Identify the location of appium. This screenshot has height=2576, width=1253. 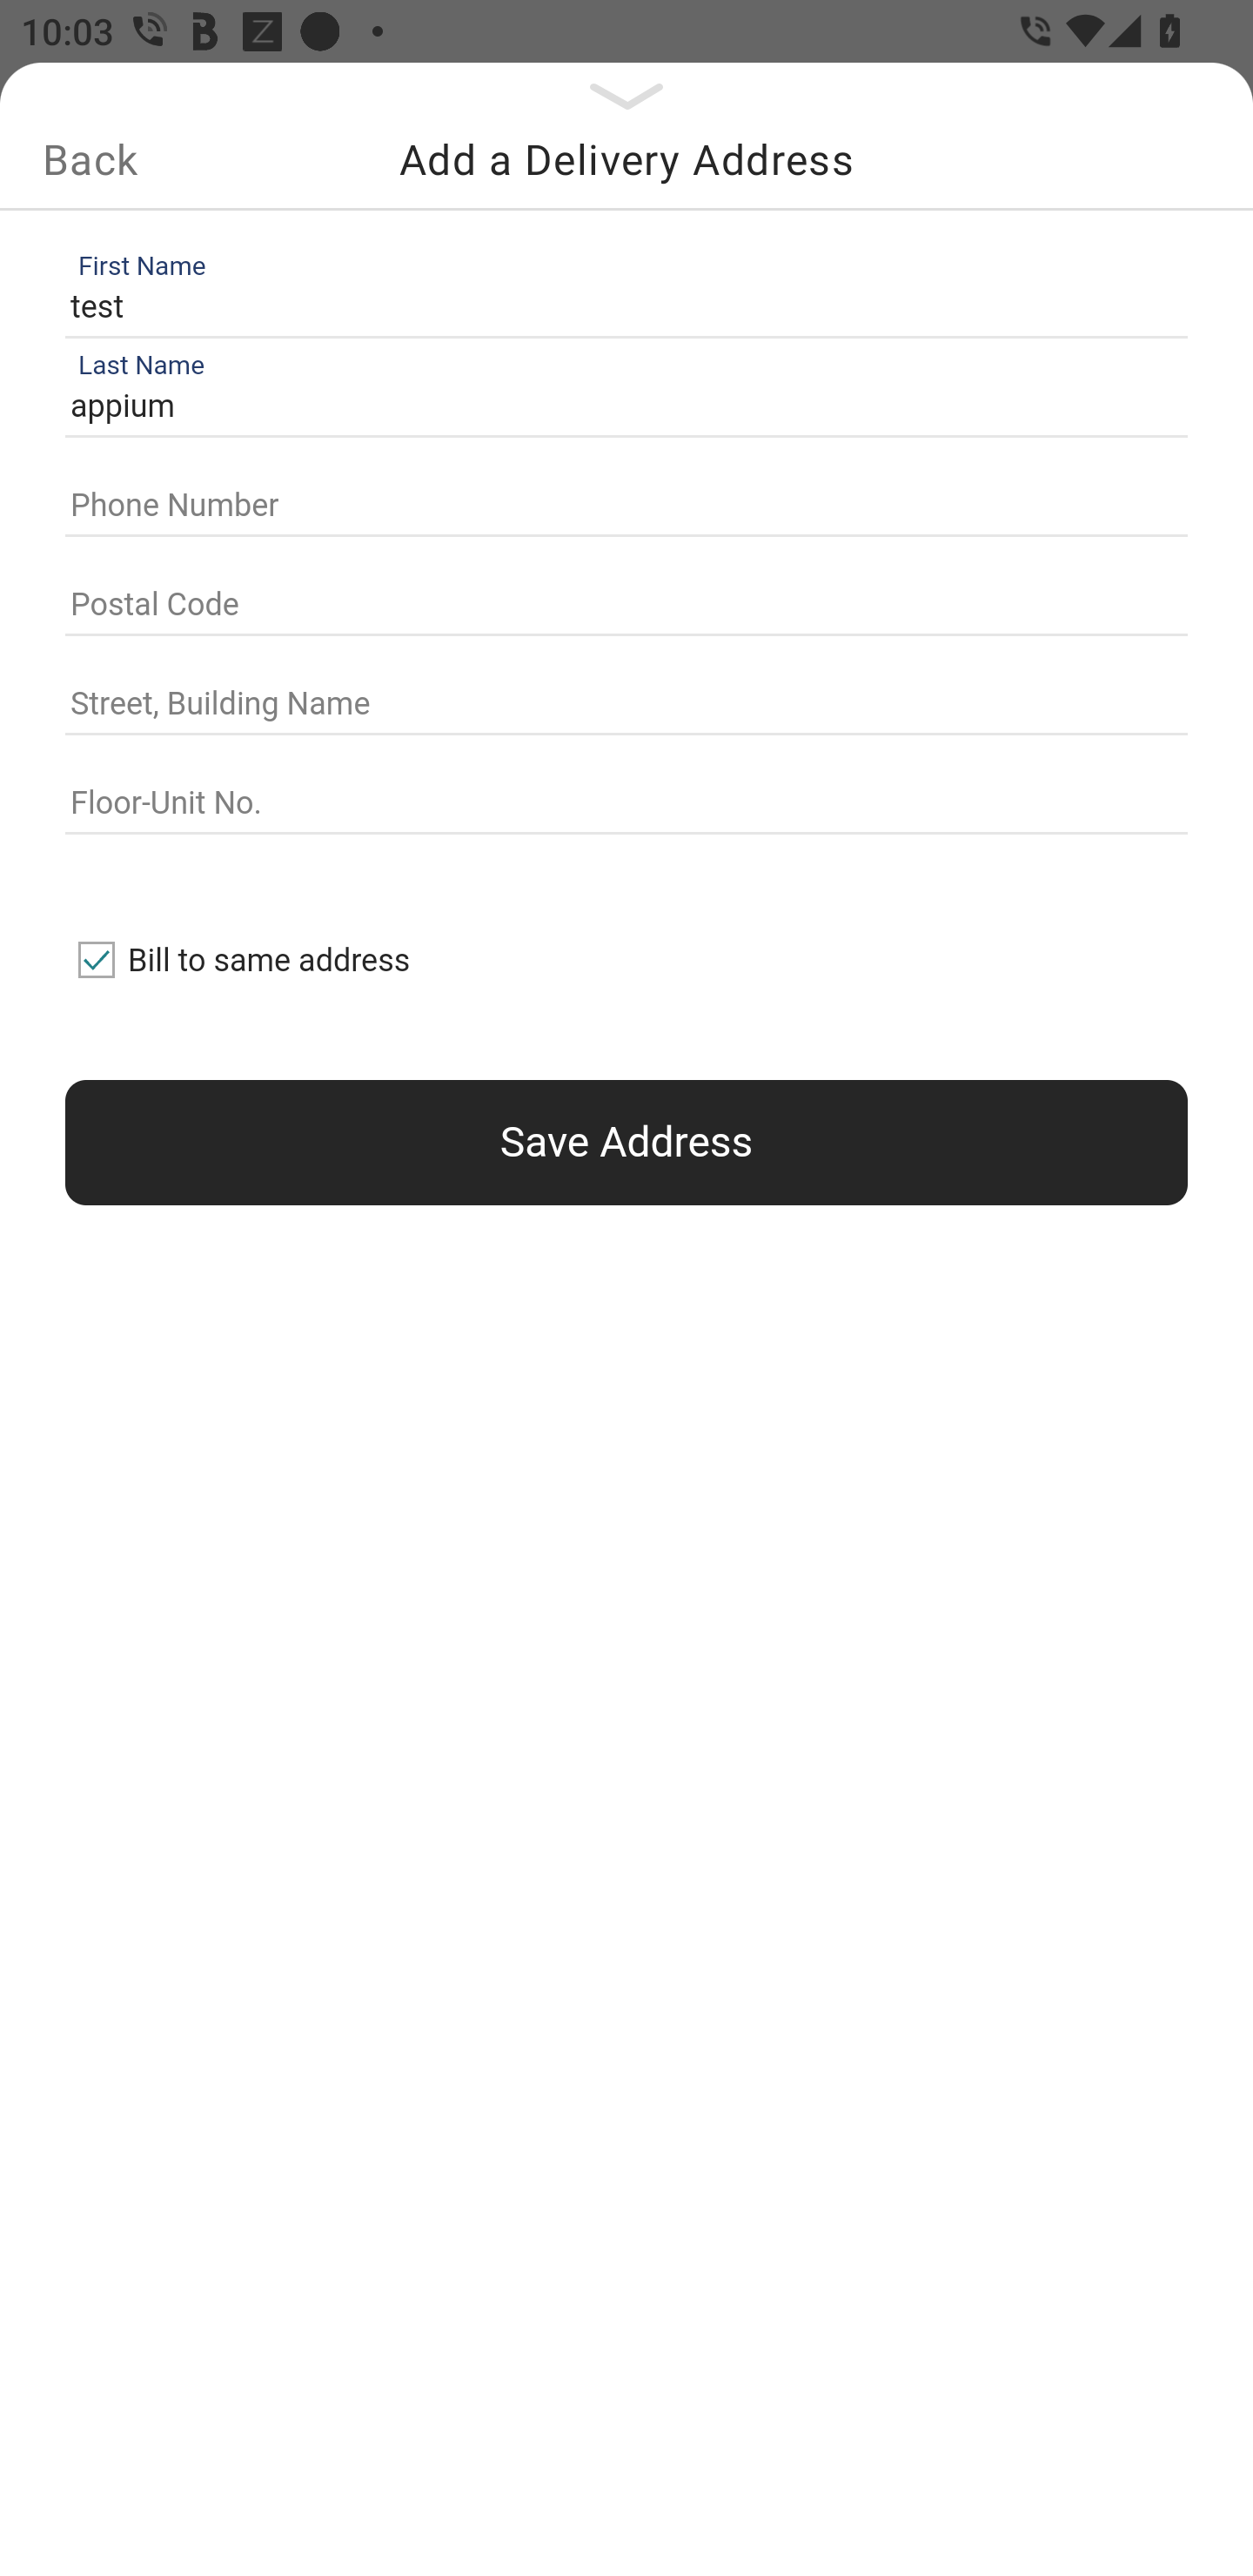
(620, 407).